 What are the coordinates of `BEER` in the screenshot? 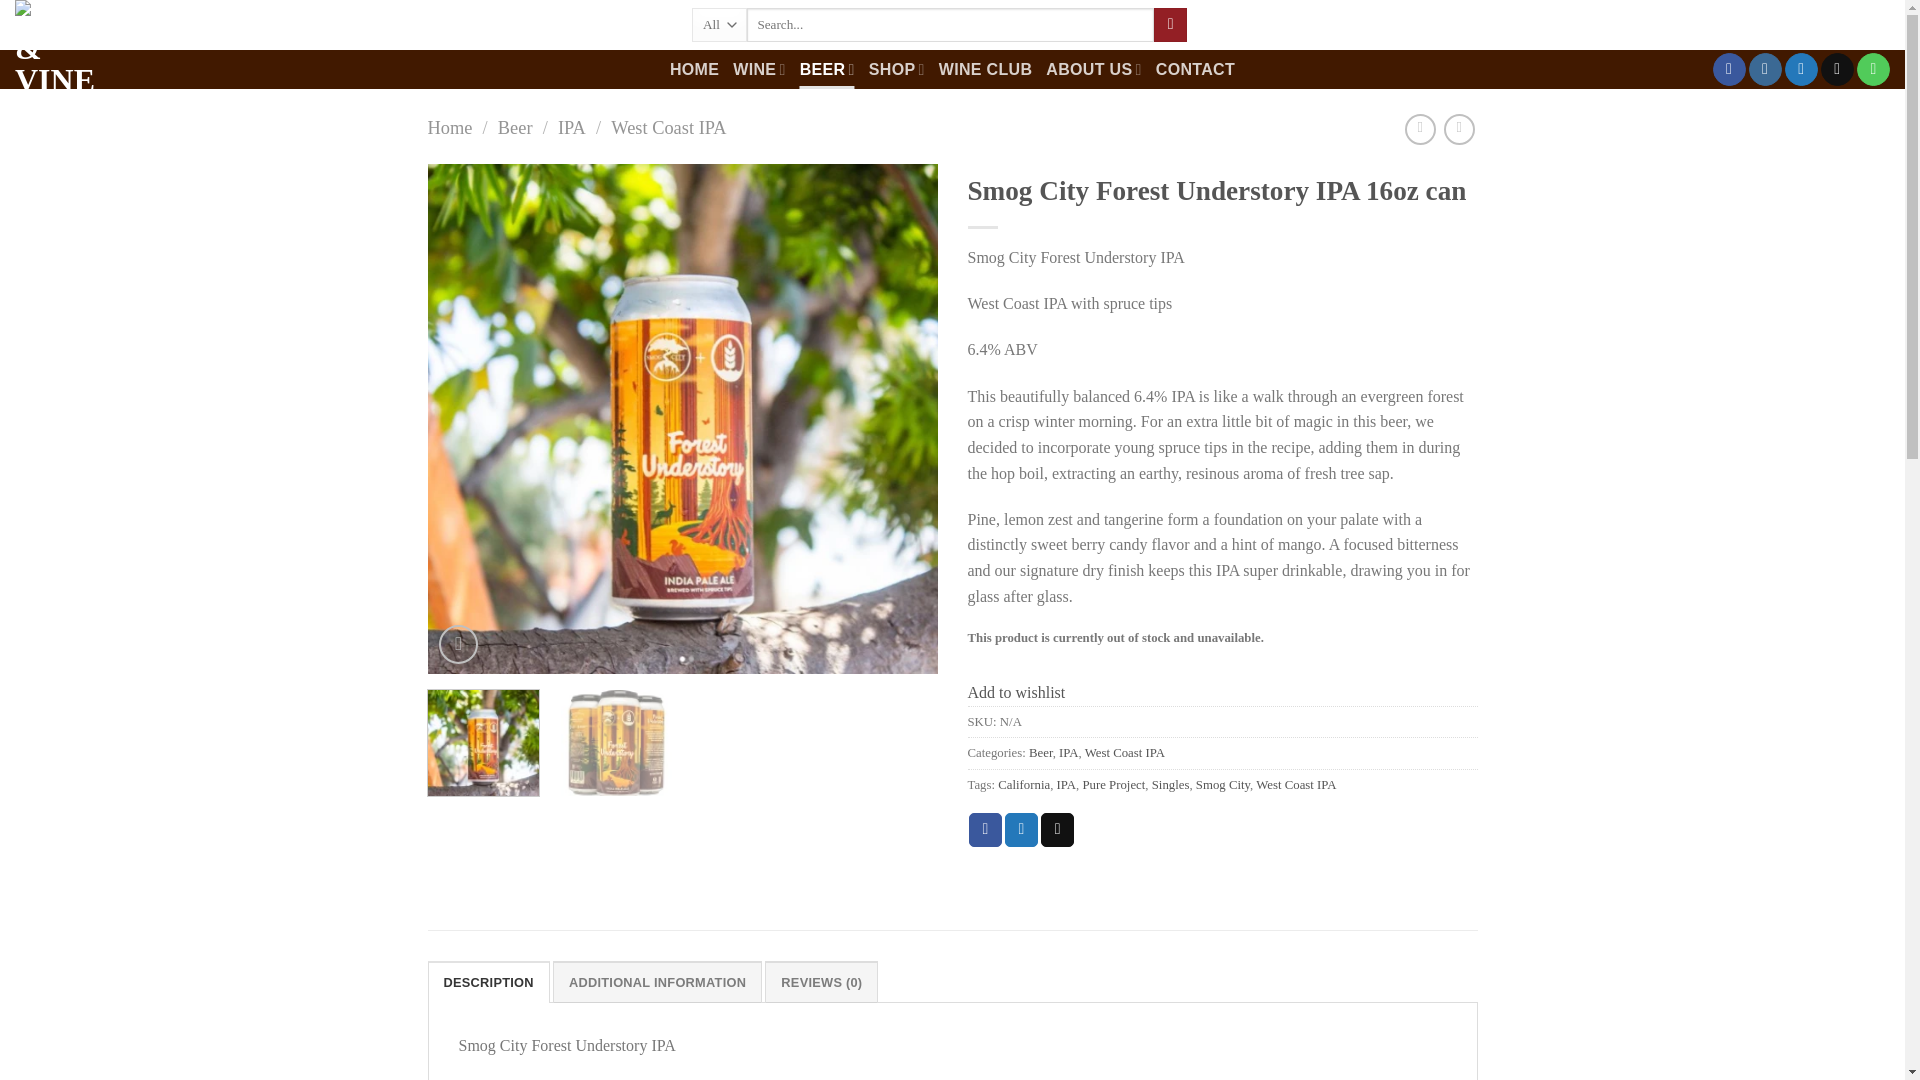 It's located at (827, 68).